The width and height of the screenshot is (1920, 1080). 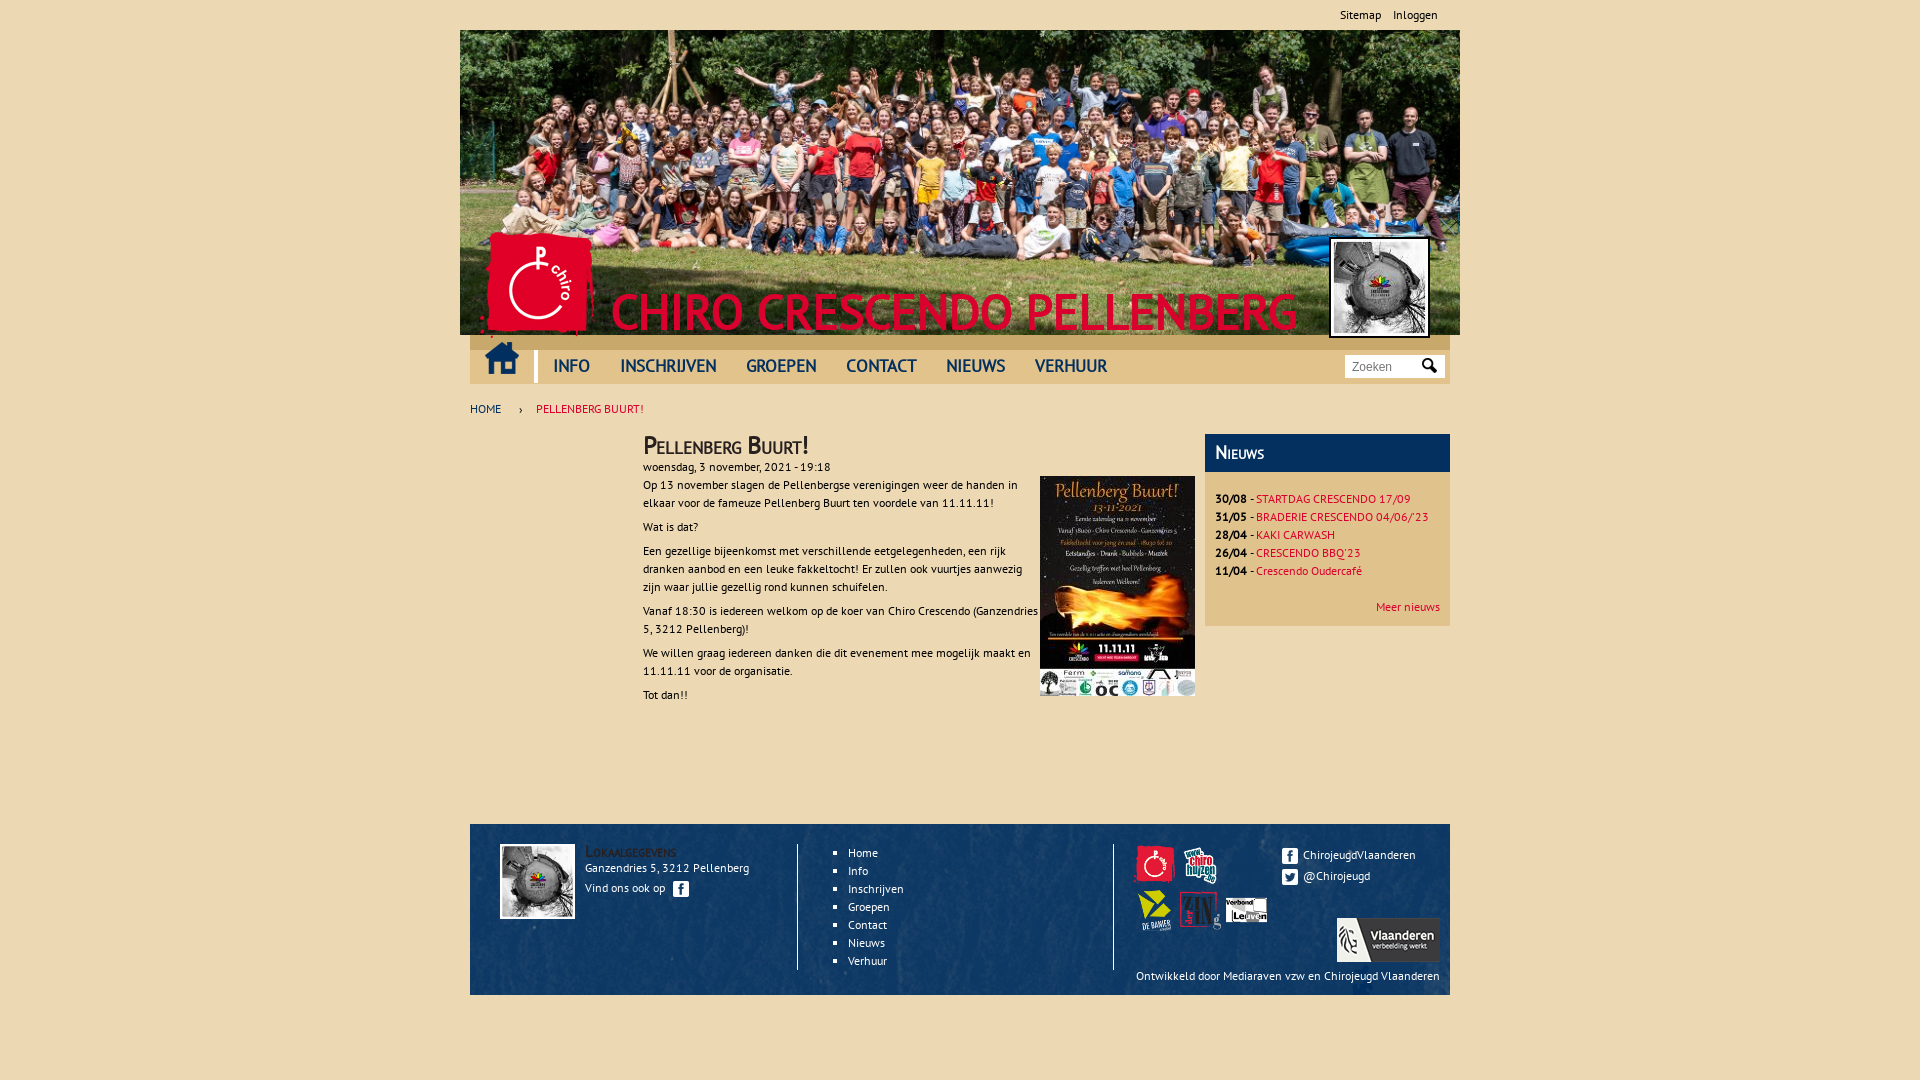 I want to click on Geef de woorden op waarnaar u wilt zoeken., so click(x=1385, y=366).